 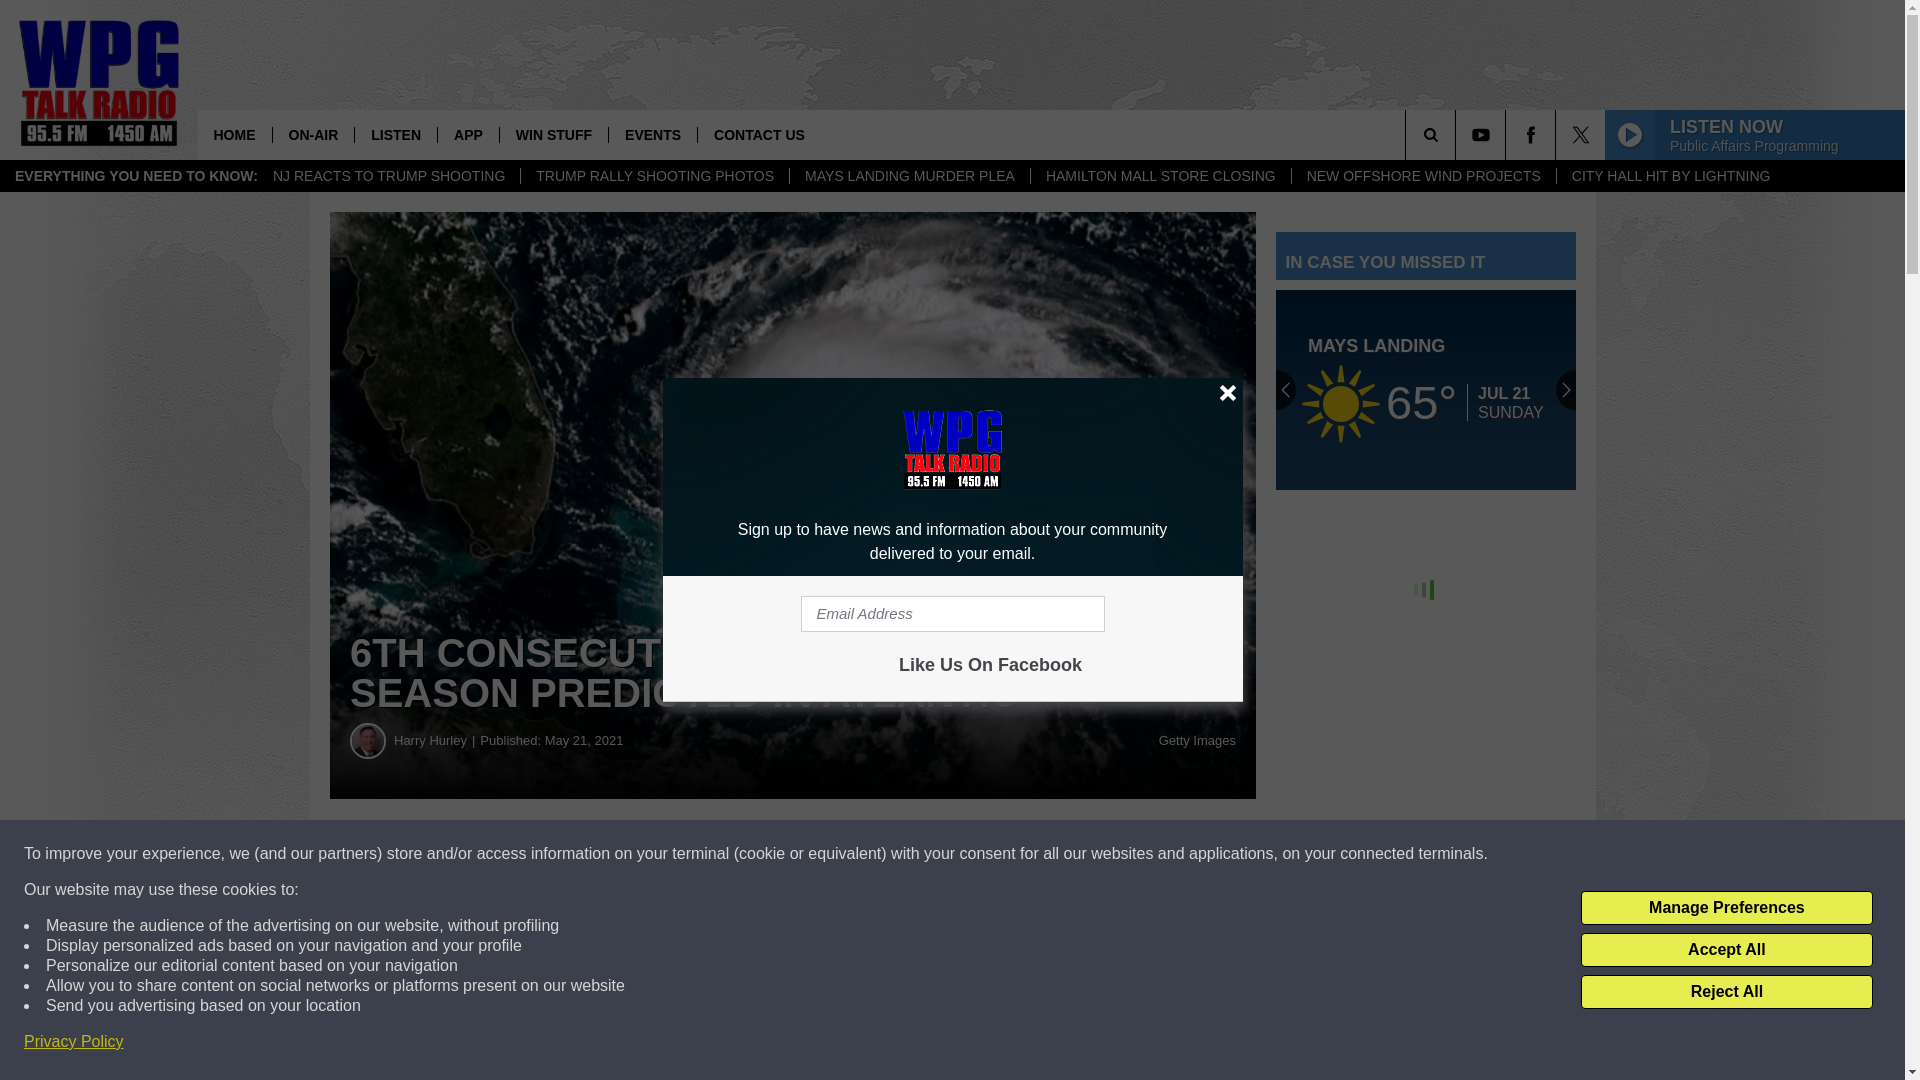 What do you see at coordinates (395, 134) in the screenshot?
I see `LISTEN` at bounding box center [395, 134].